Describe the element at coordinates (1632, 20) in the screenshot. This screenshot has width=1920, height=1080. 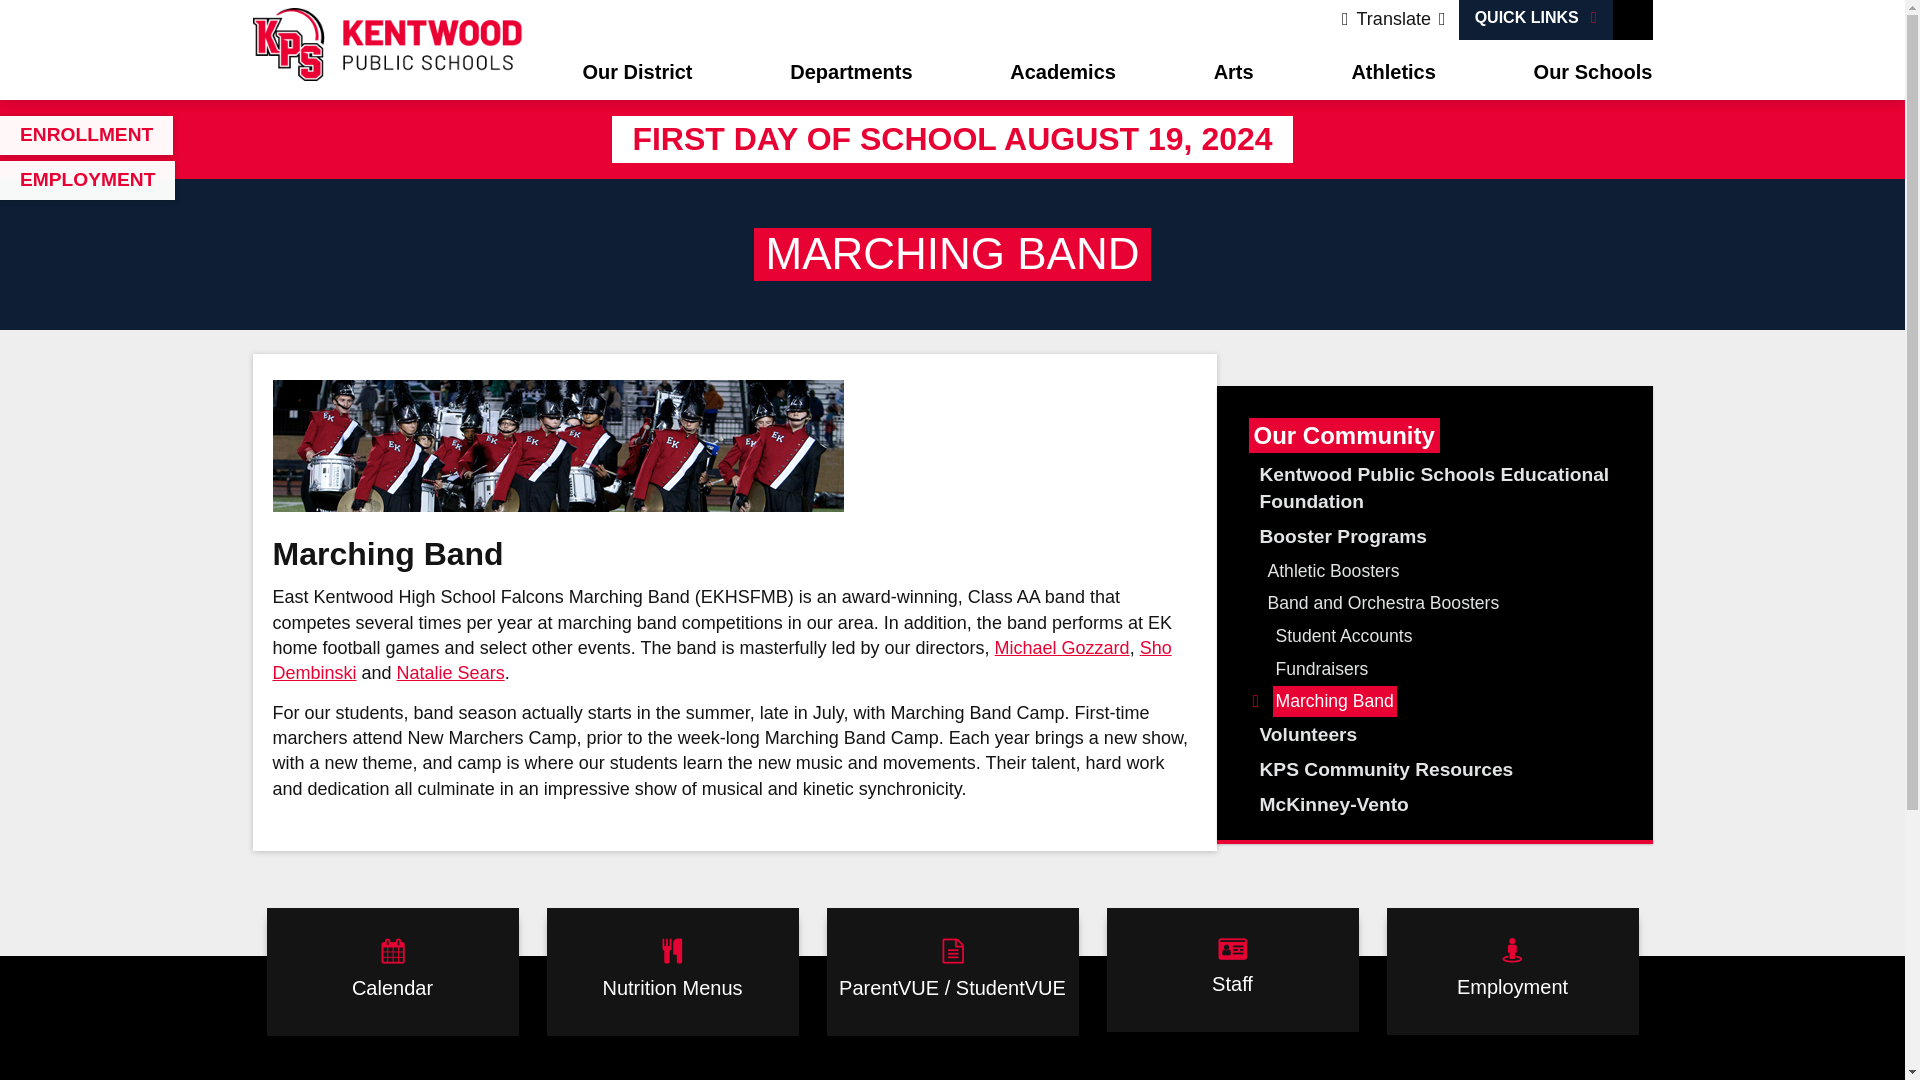
I see `Search` at that location.